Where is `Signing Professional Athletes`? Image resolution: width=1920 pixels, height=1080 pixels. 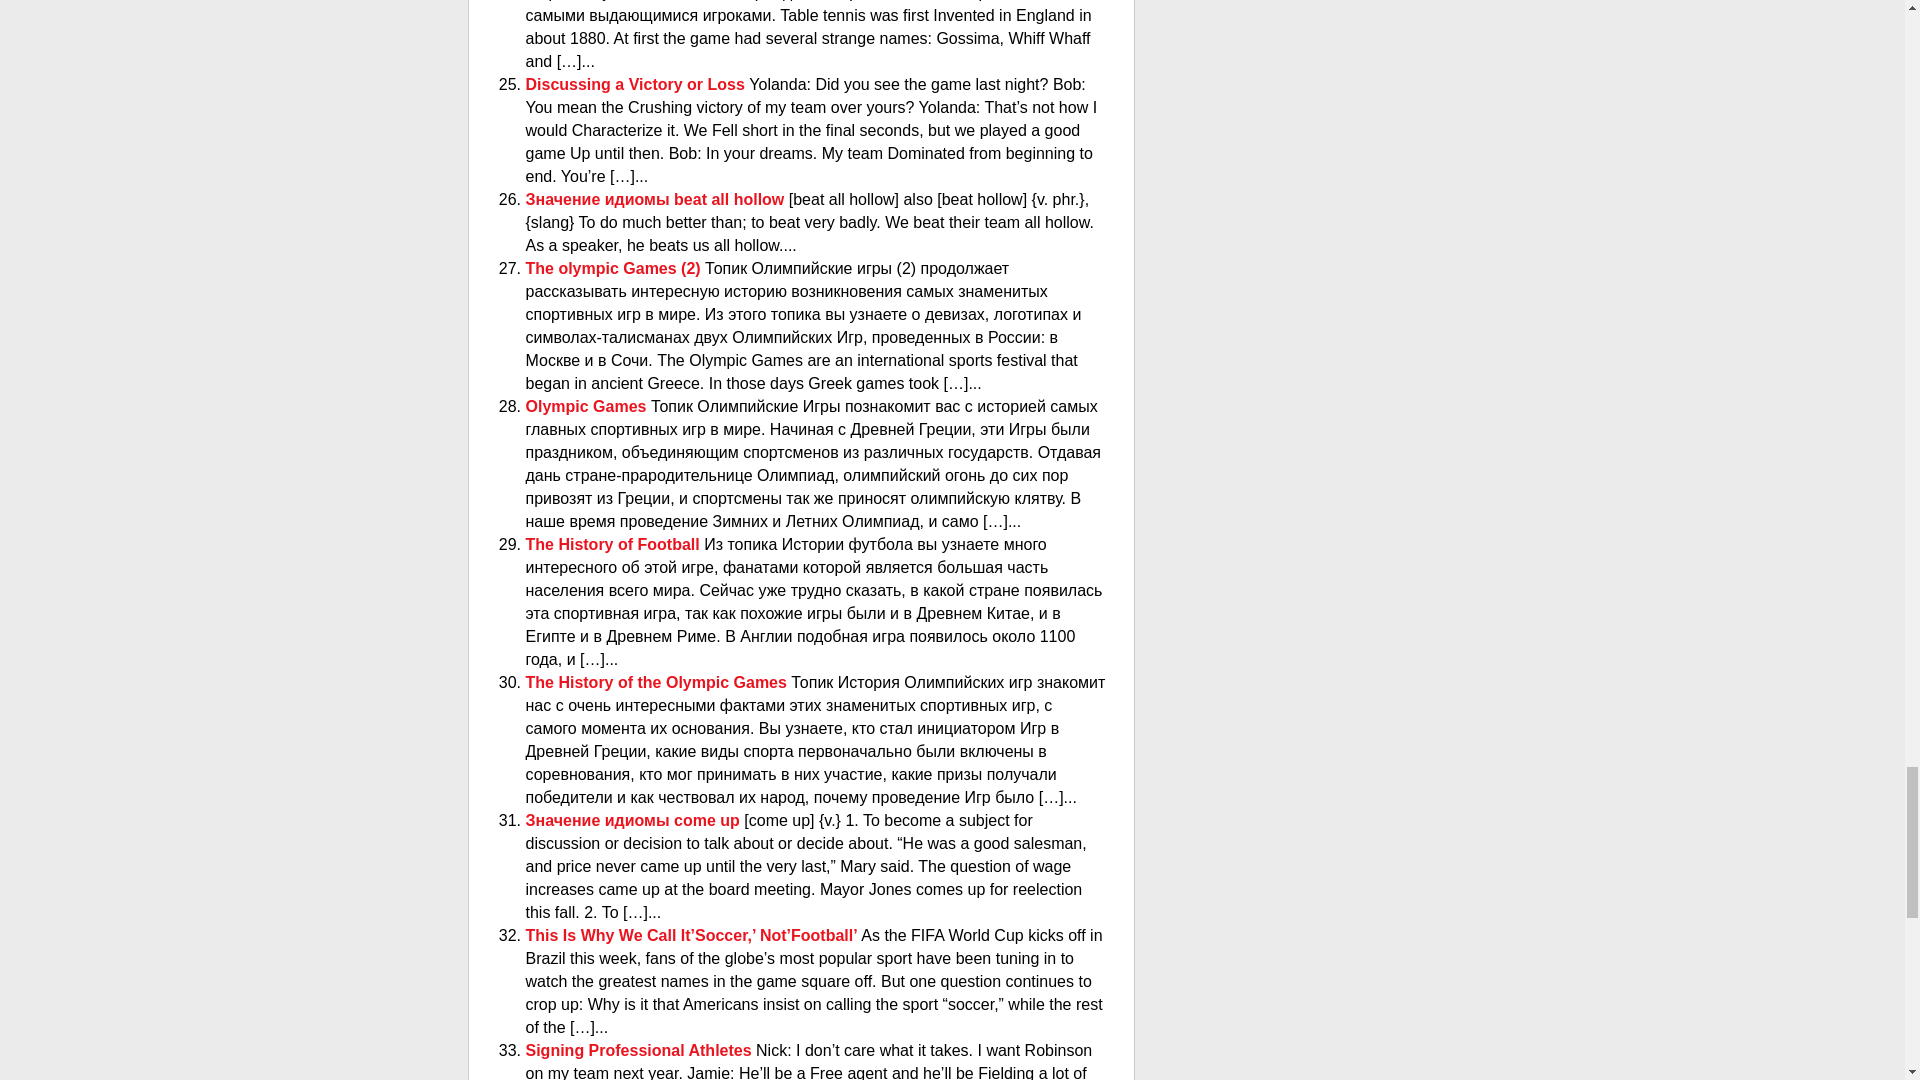
Signing Professional Athletes is located at coordinates (641, 1050).